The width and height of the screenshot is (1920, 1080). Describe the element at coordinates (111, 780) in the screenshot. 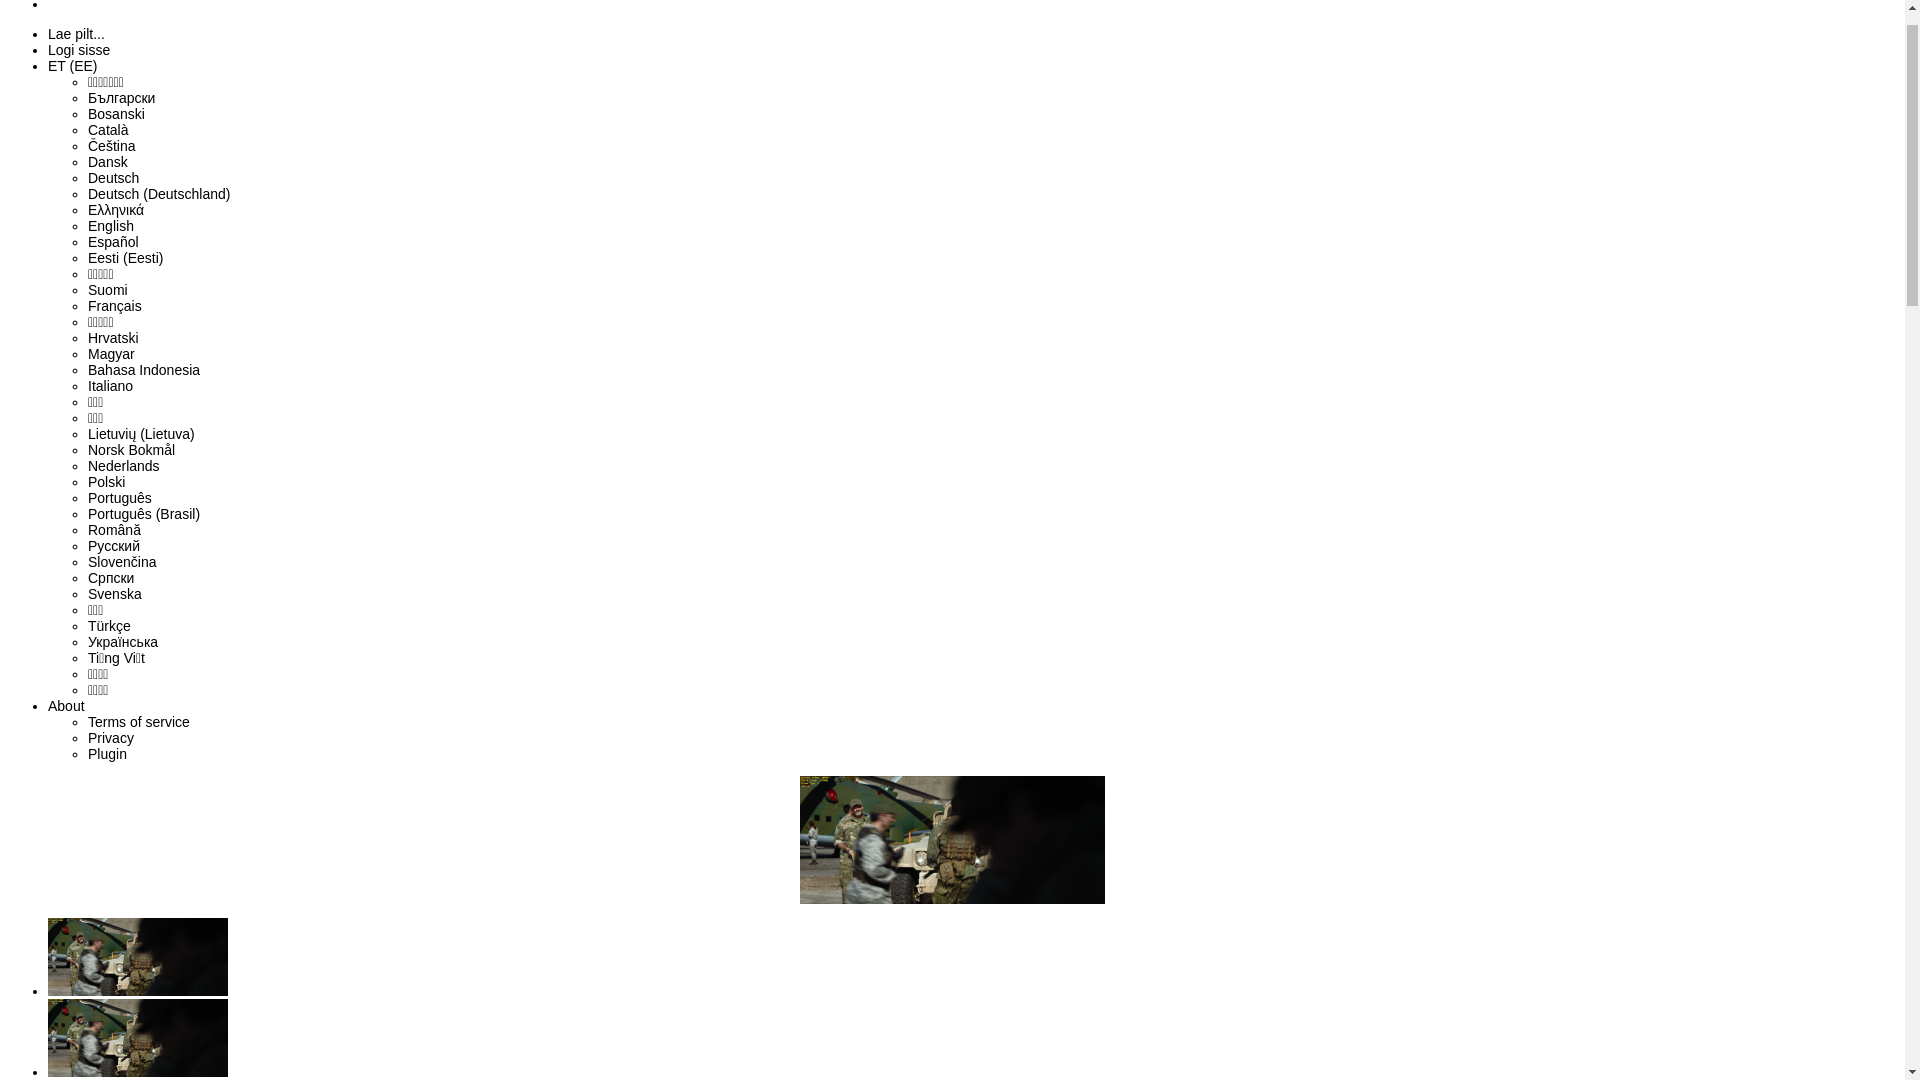

I see `Privacy` at that location.